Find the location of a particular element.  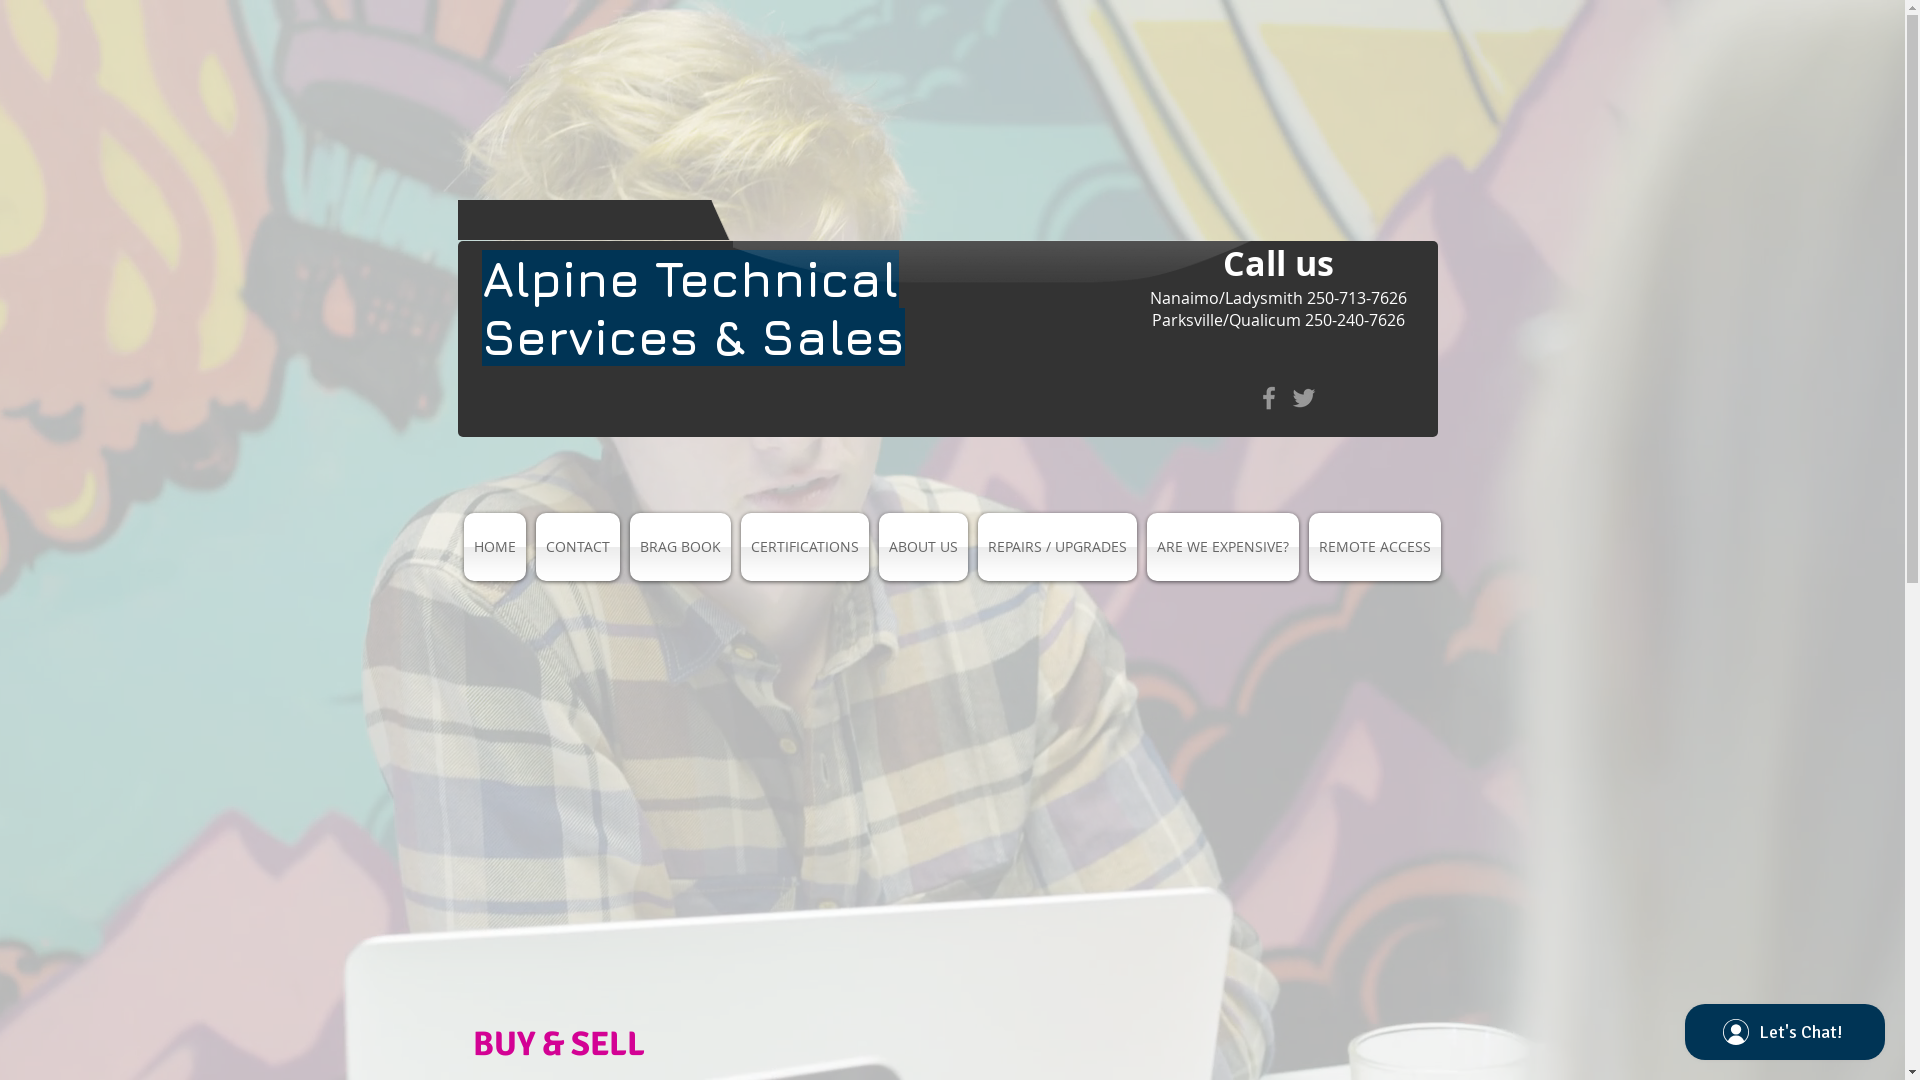

CERTIFICATIONS is located at coordinates (805, 547).